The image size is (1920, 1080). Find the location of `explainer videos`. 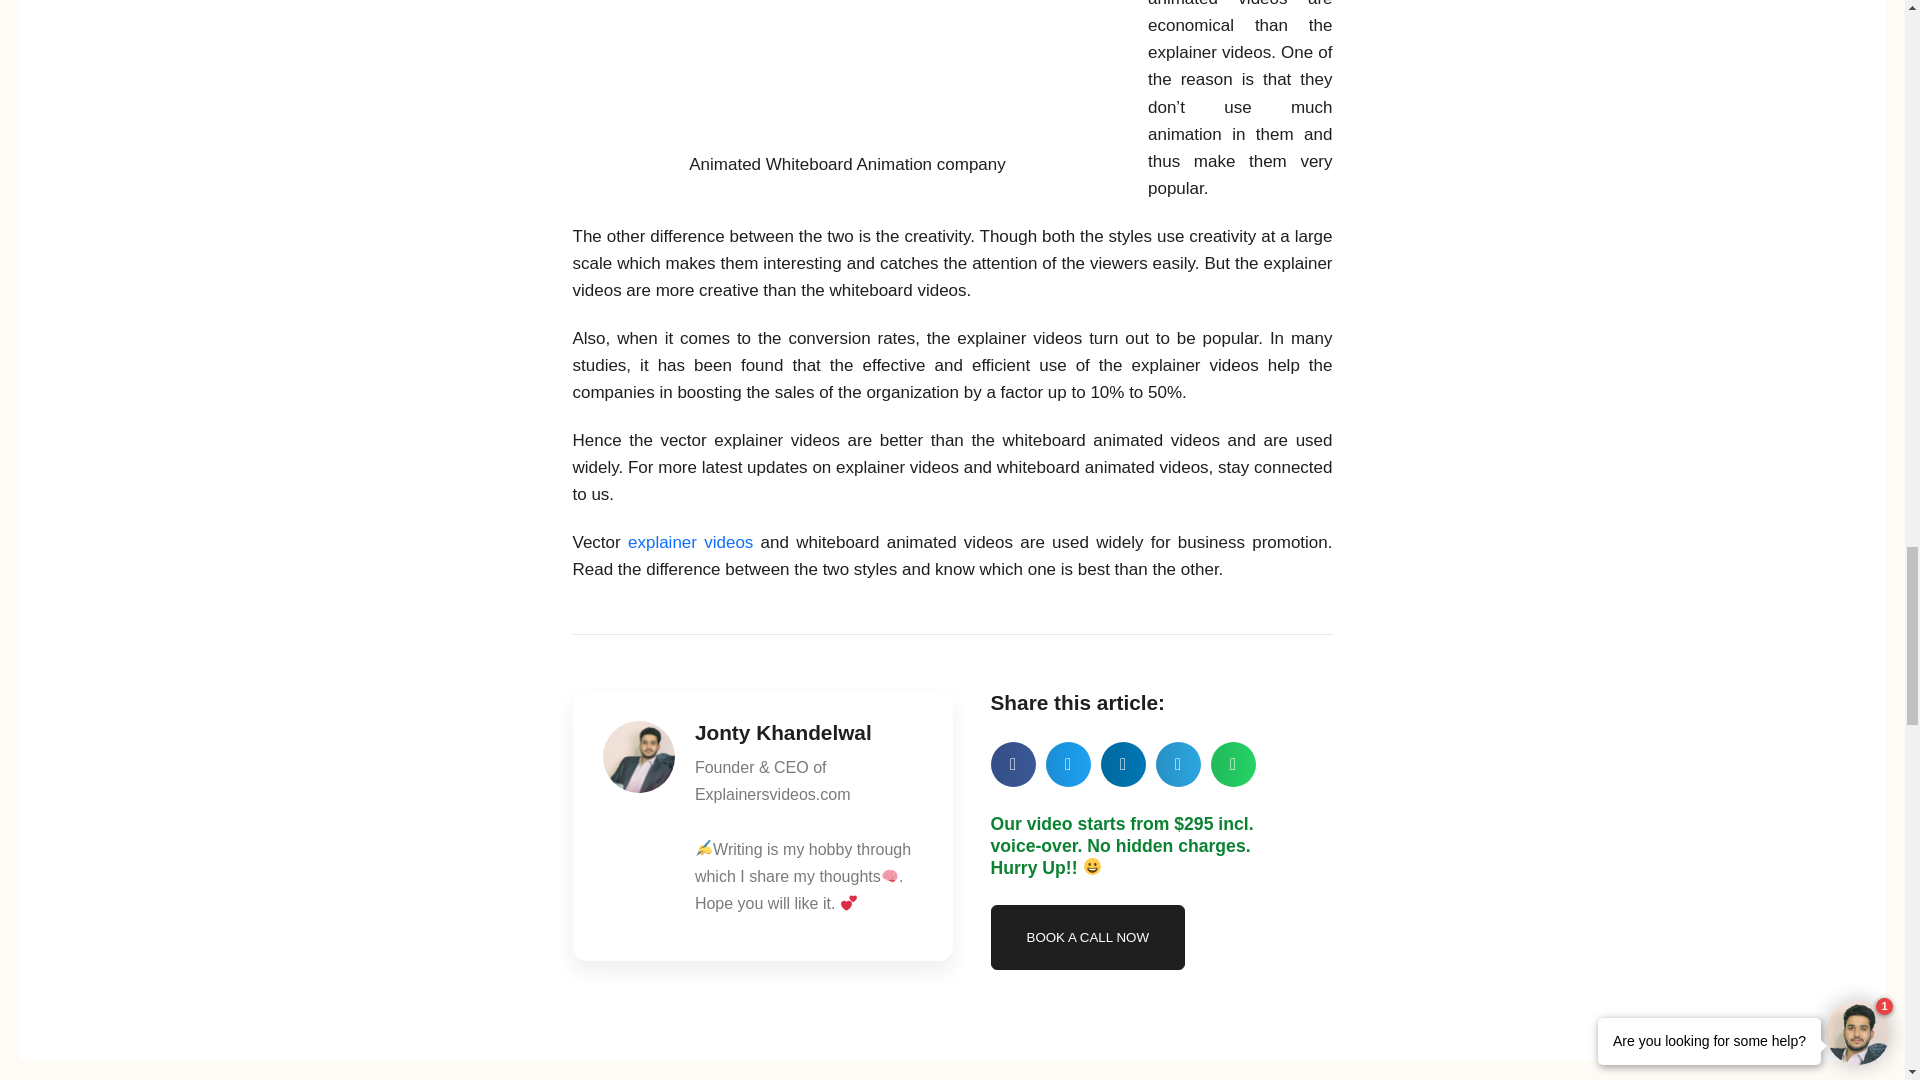

explainer videos is located at coordinates (690, 542).